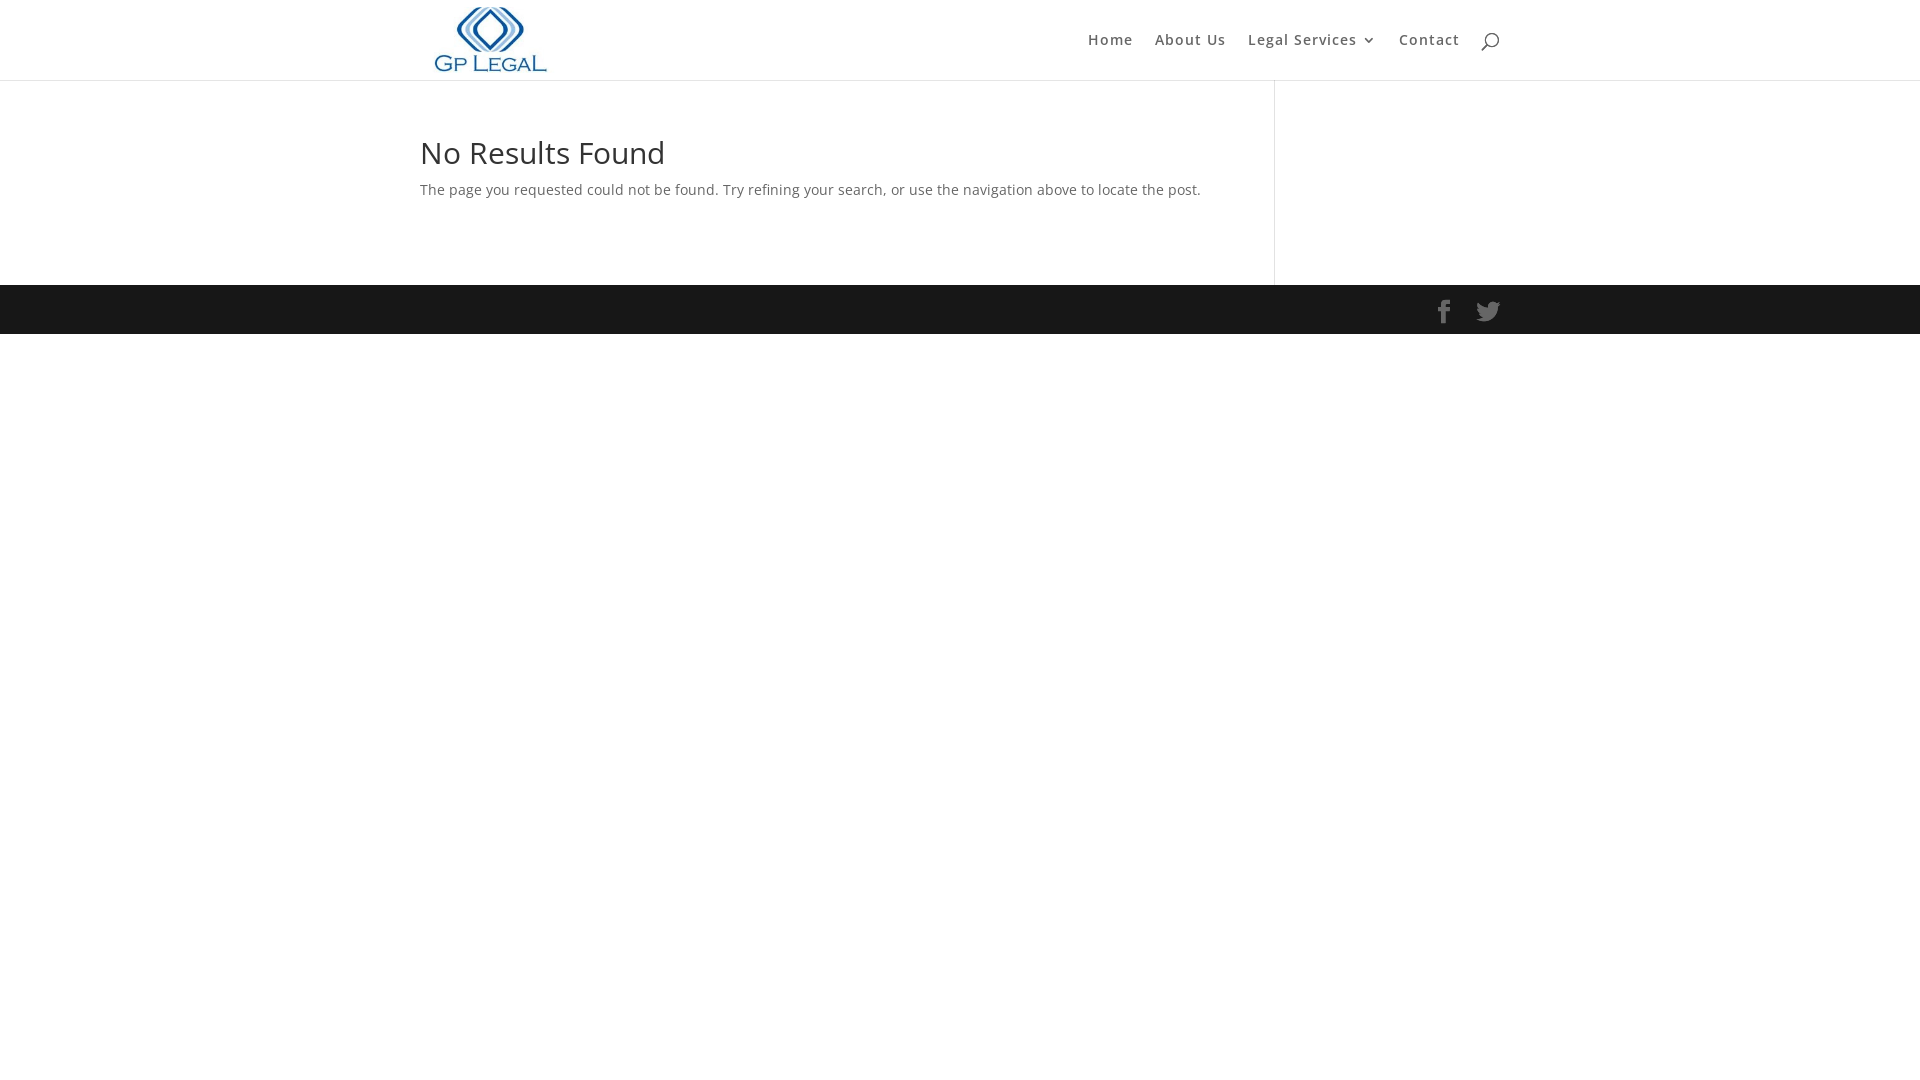  I want to click on Home, so click(1110, 56).